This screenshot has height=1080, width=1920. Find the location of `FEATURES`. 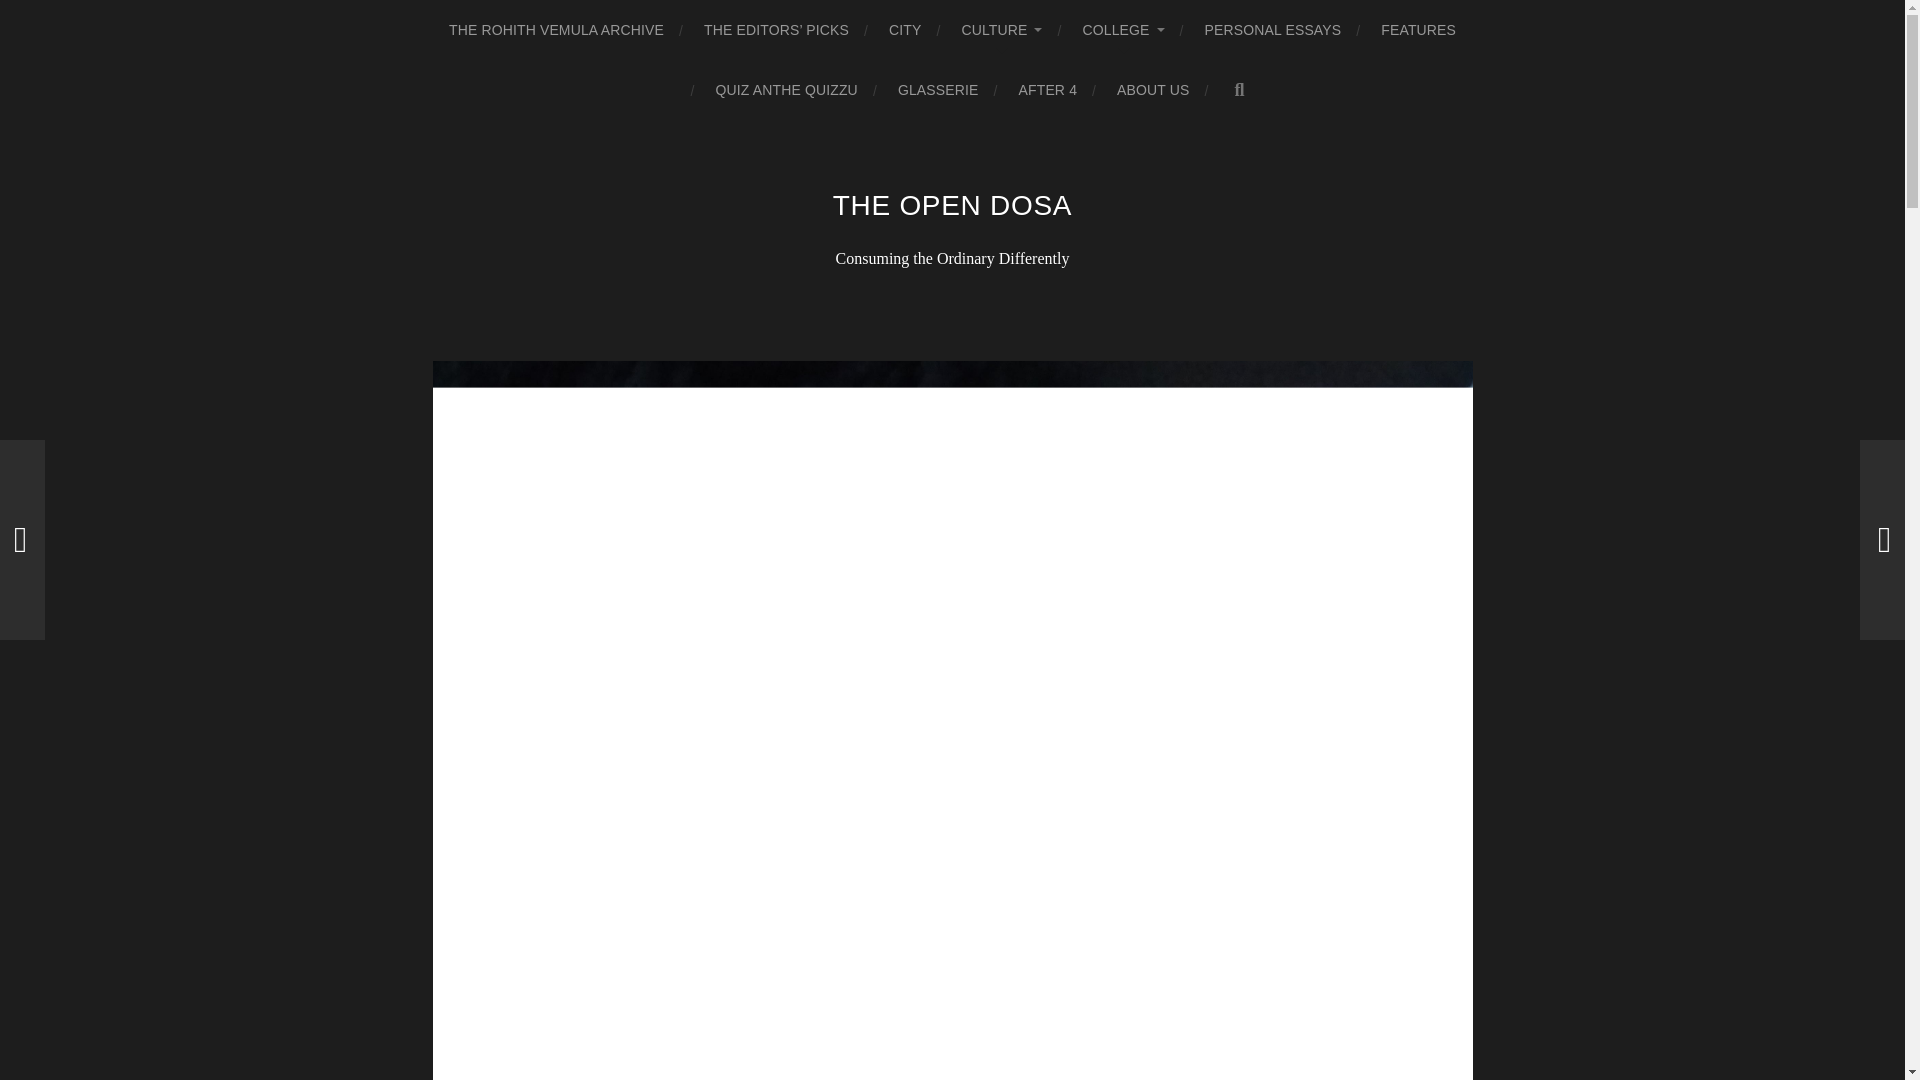

FEATURES is located at coordinates (1418, 30).